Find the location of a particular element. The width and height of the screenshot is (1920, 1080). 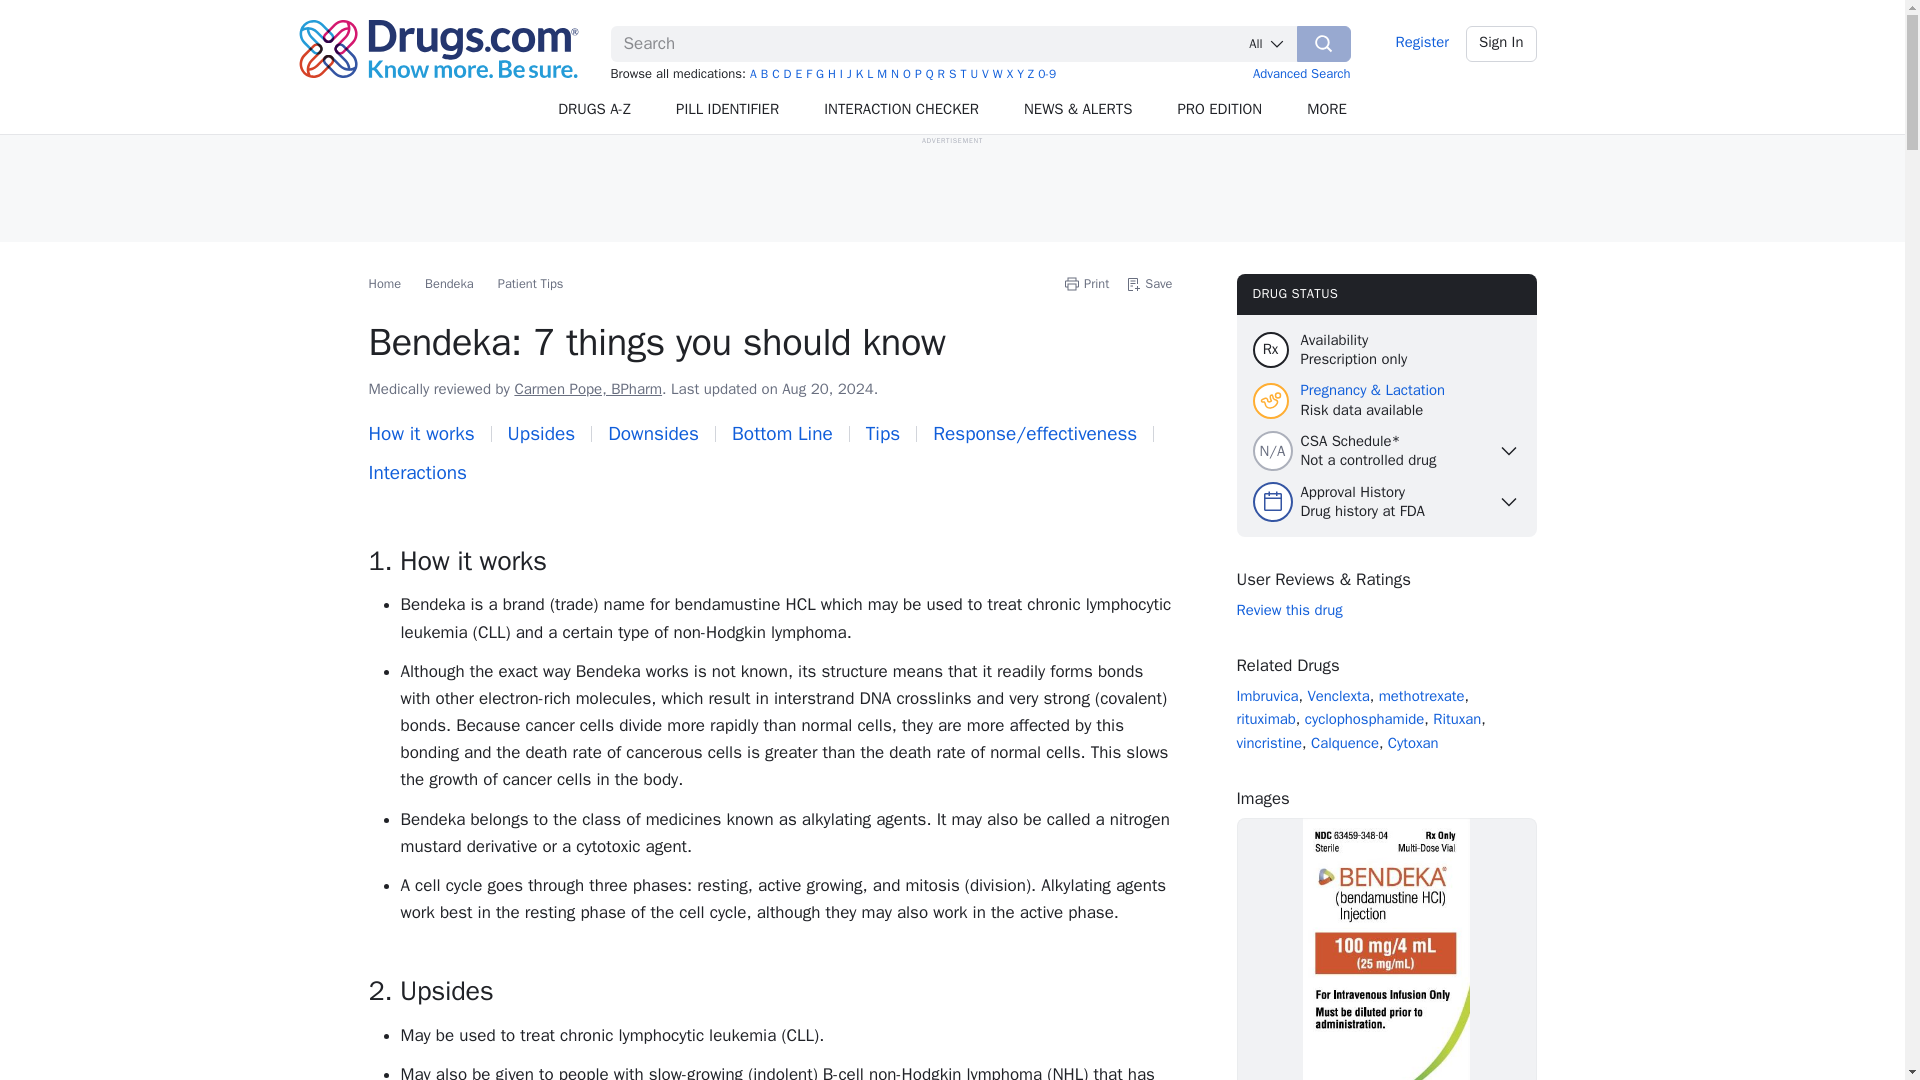

View larger image is located at coordinates (1386, 948).